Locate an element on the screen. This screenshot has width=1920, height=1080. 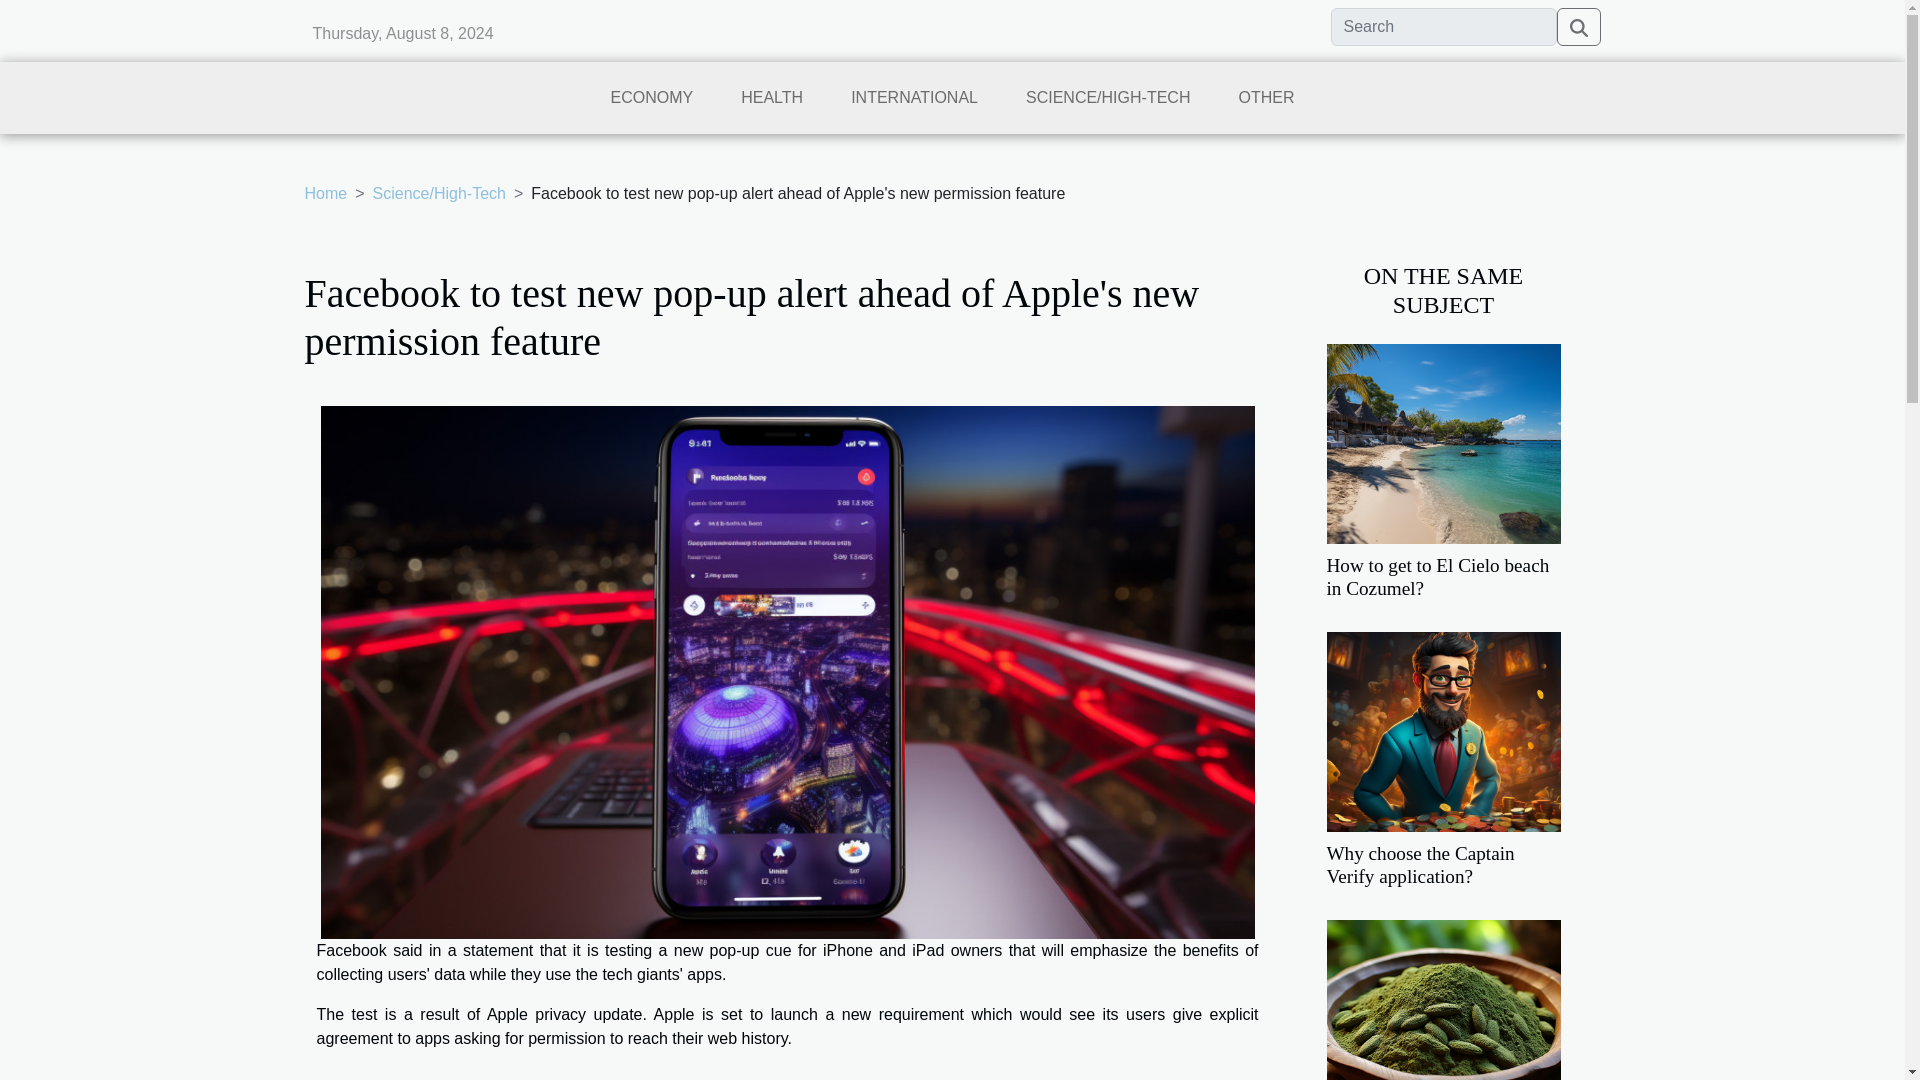
HEALTH is located at coordinates (772, 105).